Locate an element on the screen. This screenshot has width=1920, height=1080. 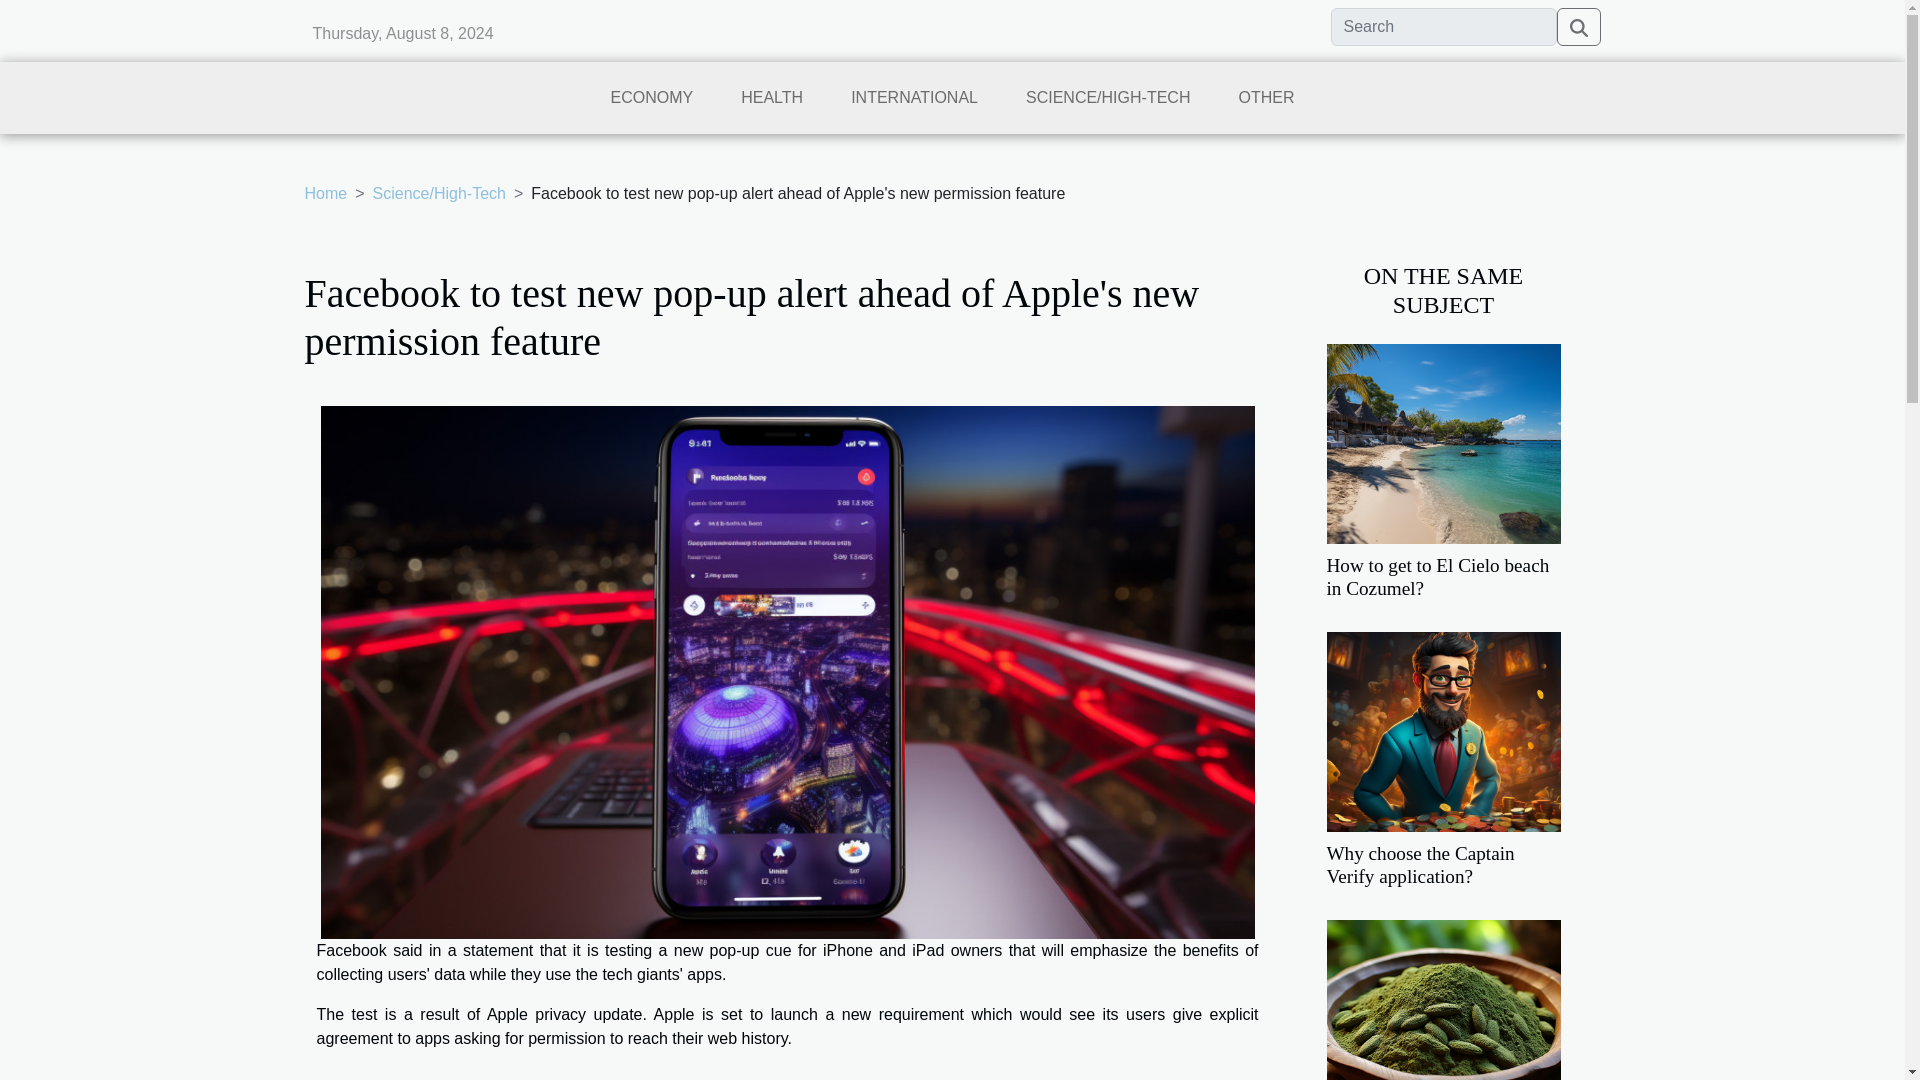
HEALTH is located at coordinates (772, 105).